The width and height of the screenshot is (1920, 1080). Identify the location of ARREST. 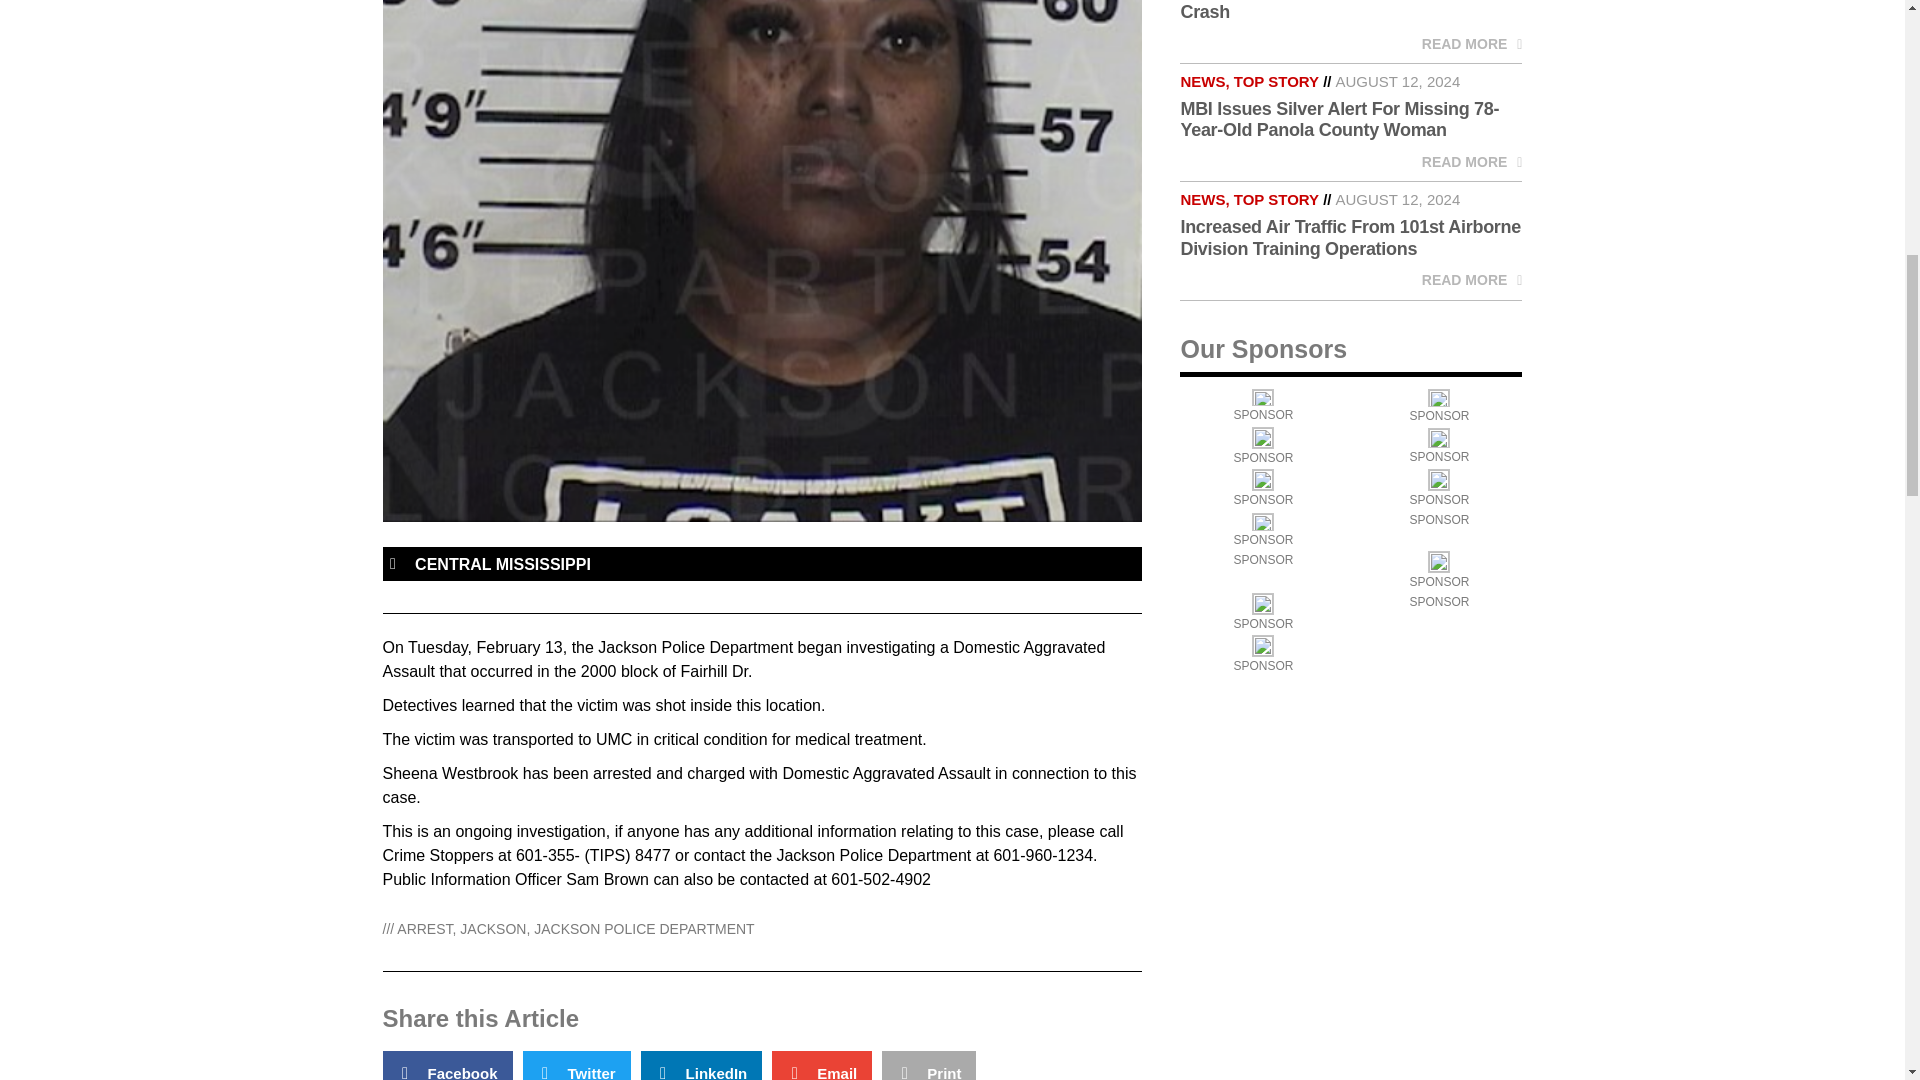
(424, 929).